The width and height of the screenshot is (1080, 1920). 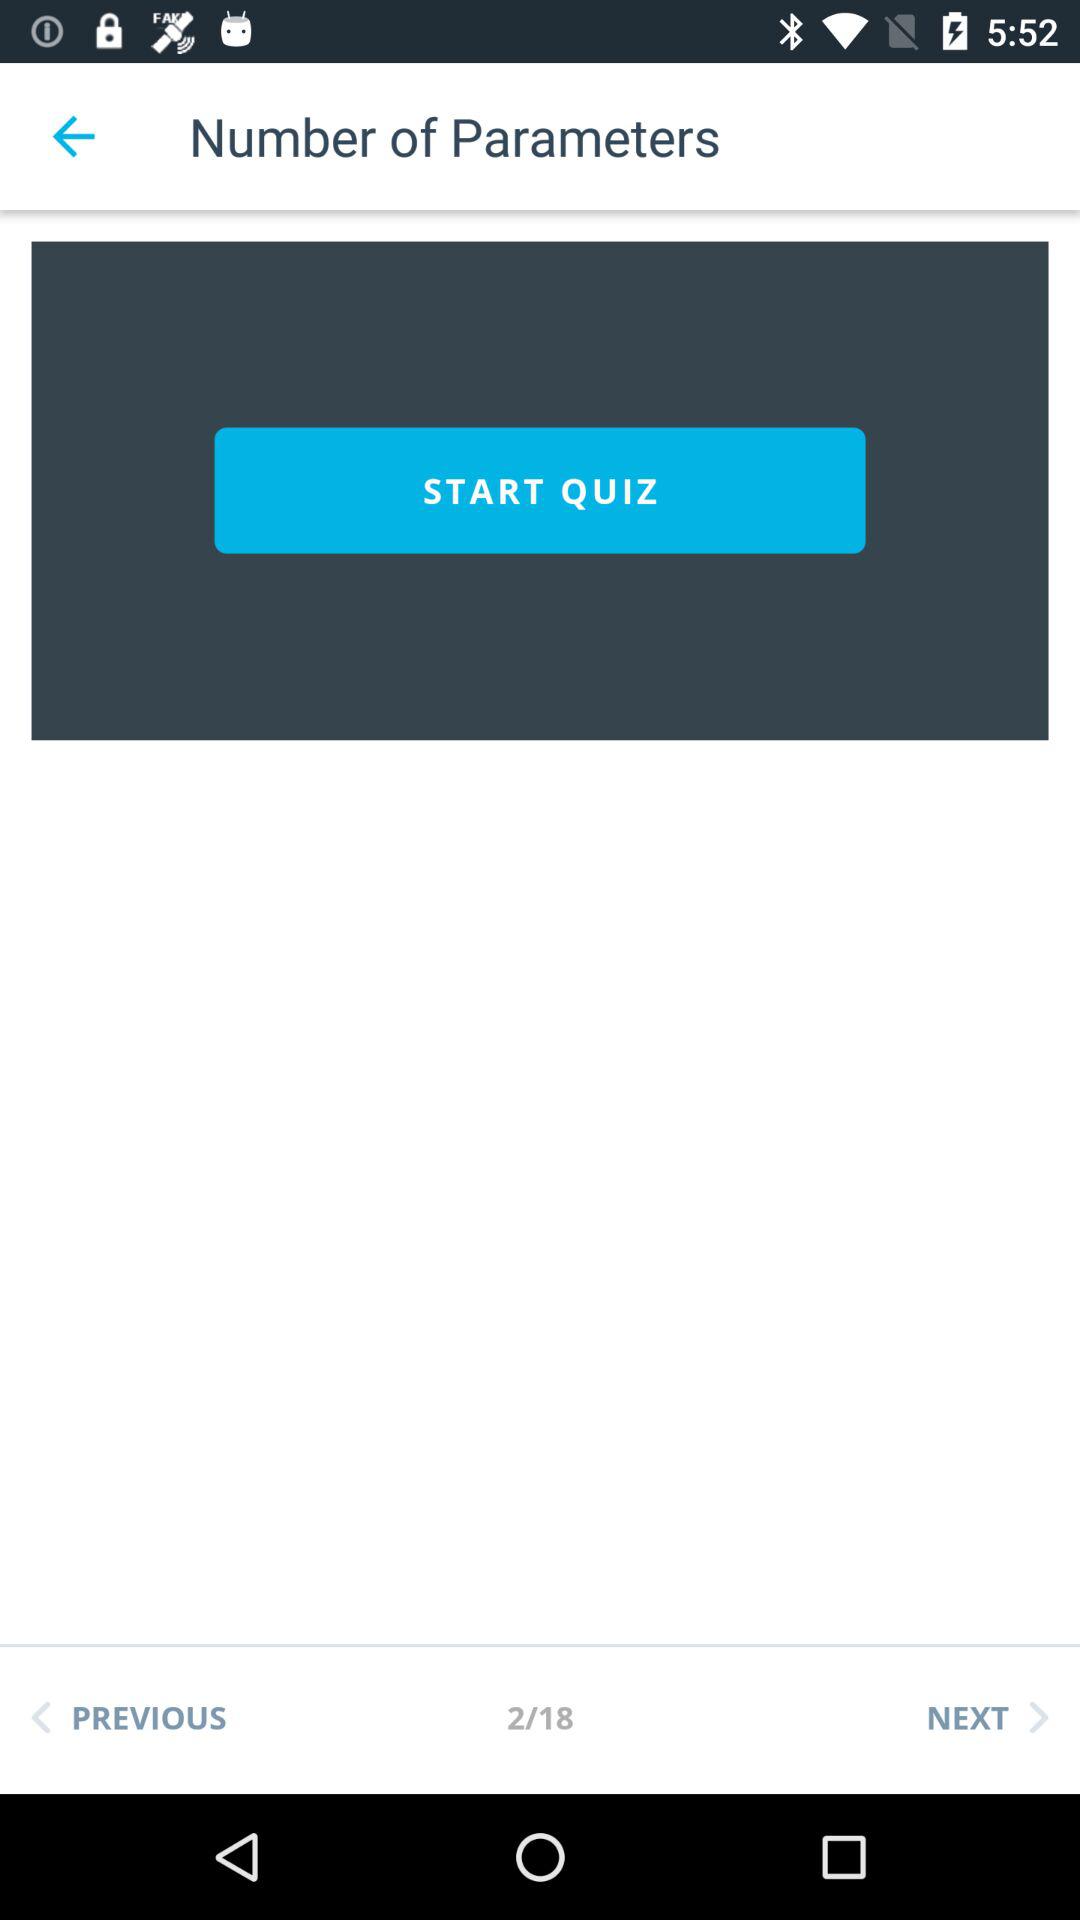 What do you see at coordinates (987, 1717) in the screenshot?
I see `tap the next icon` at bounding box center [987, 1717].